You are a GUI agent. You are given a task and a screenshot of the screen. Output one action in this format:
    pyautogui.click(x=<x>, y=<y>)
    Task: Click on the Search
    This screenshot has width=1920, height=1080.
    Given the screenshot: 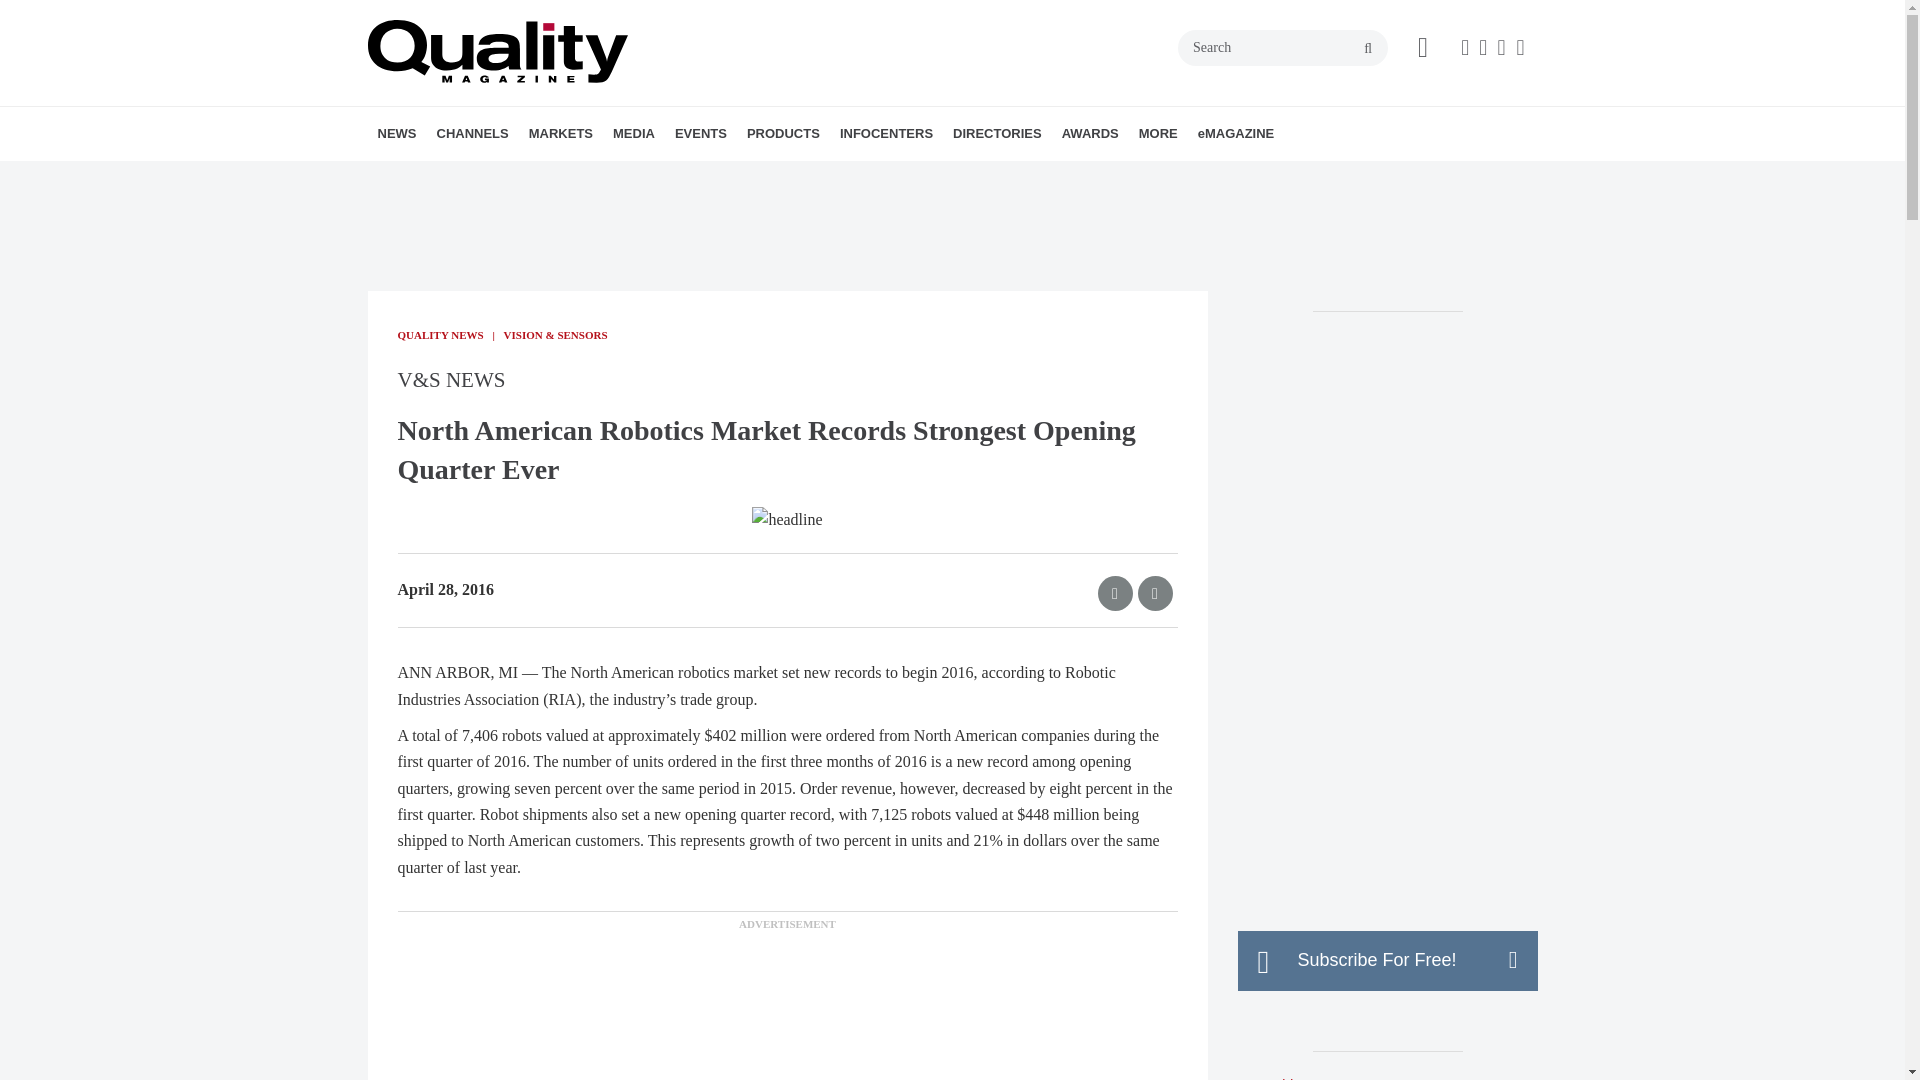 What is the action you would take?
    pyautogui.click(x=1283, y=48)
    